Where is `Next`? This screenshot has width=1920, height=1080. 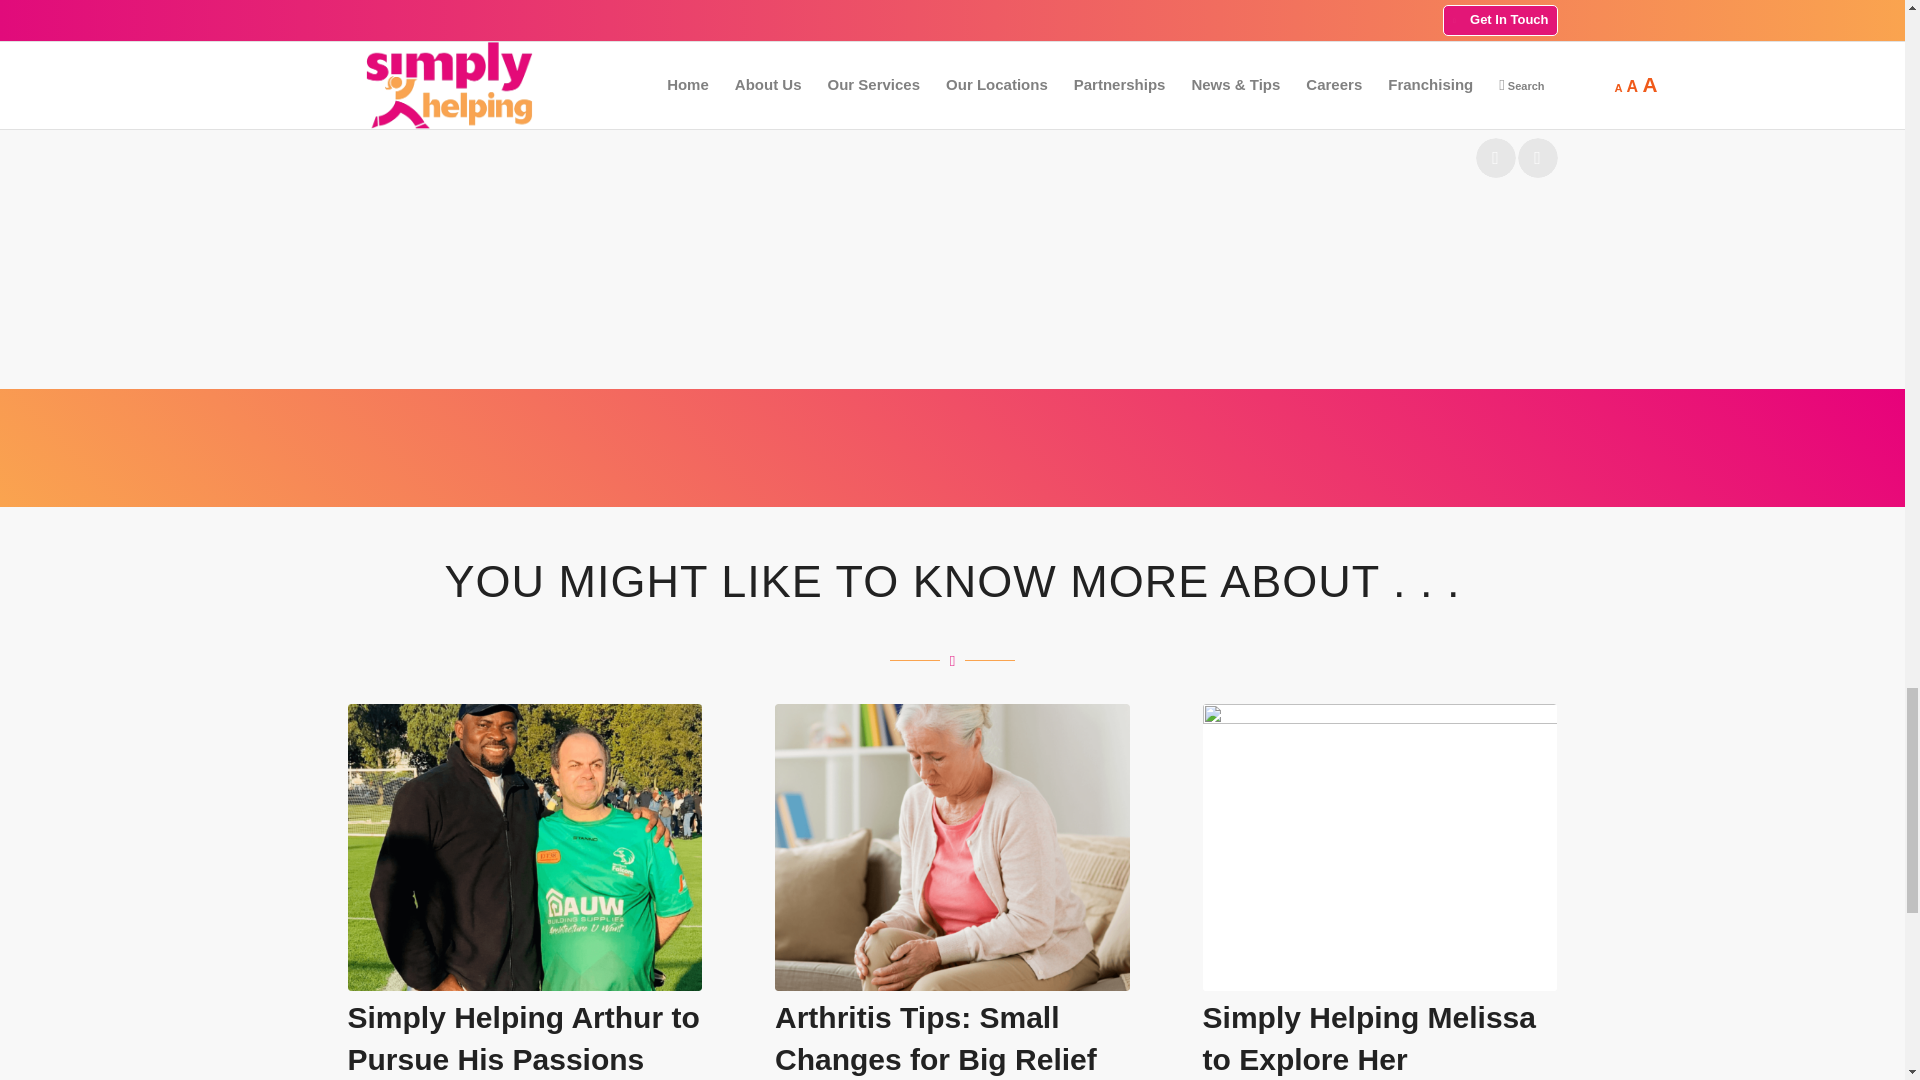
Next is located at coordinates (1538, 158).